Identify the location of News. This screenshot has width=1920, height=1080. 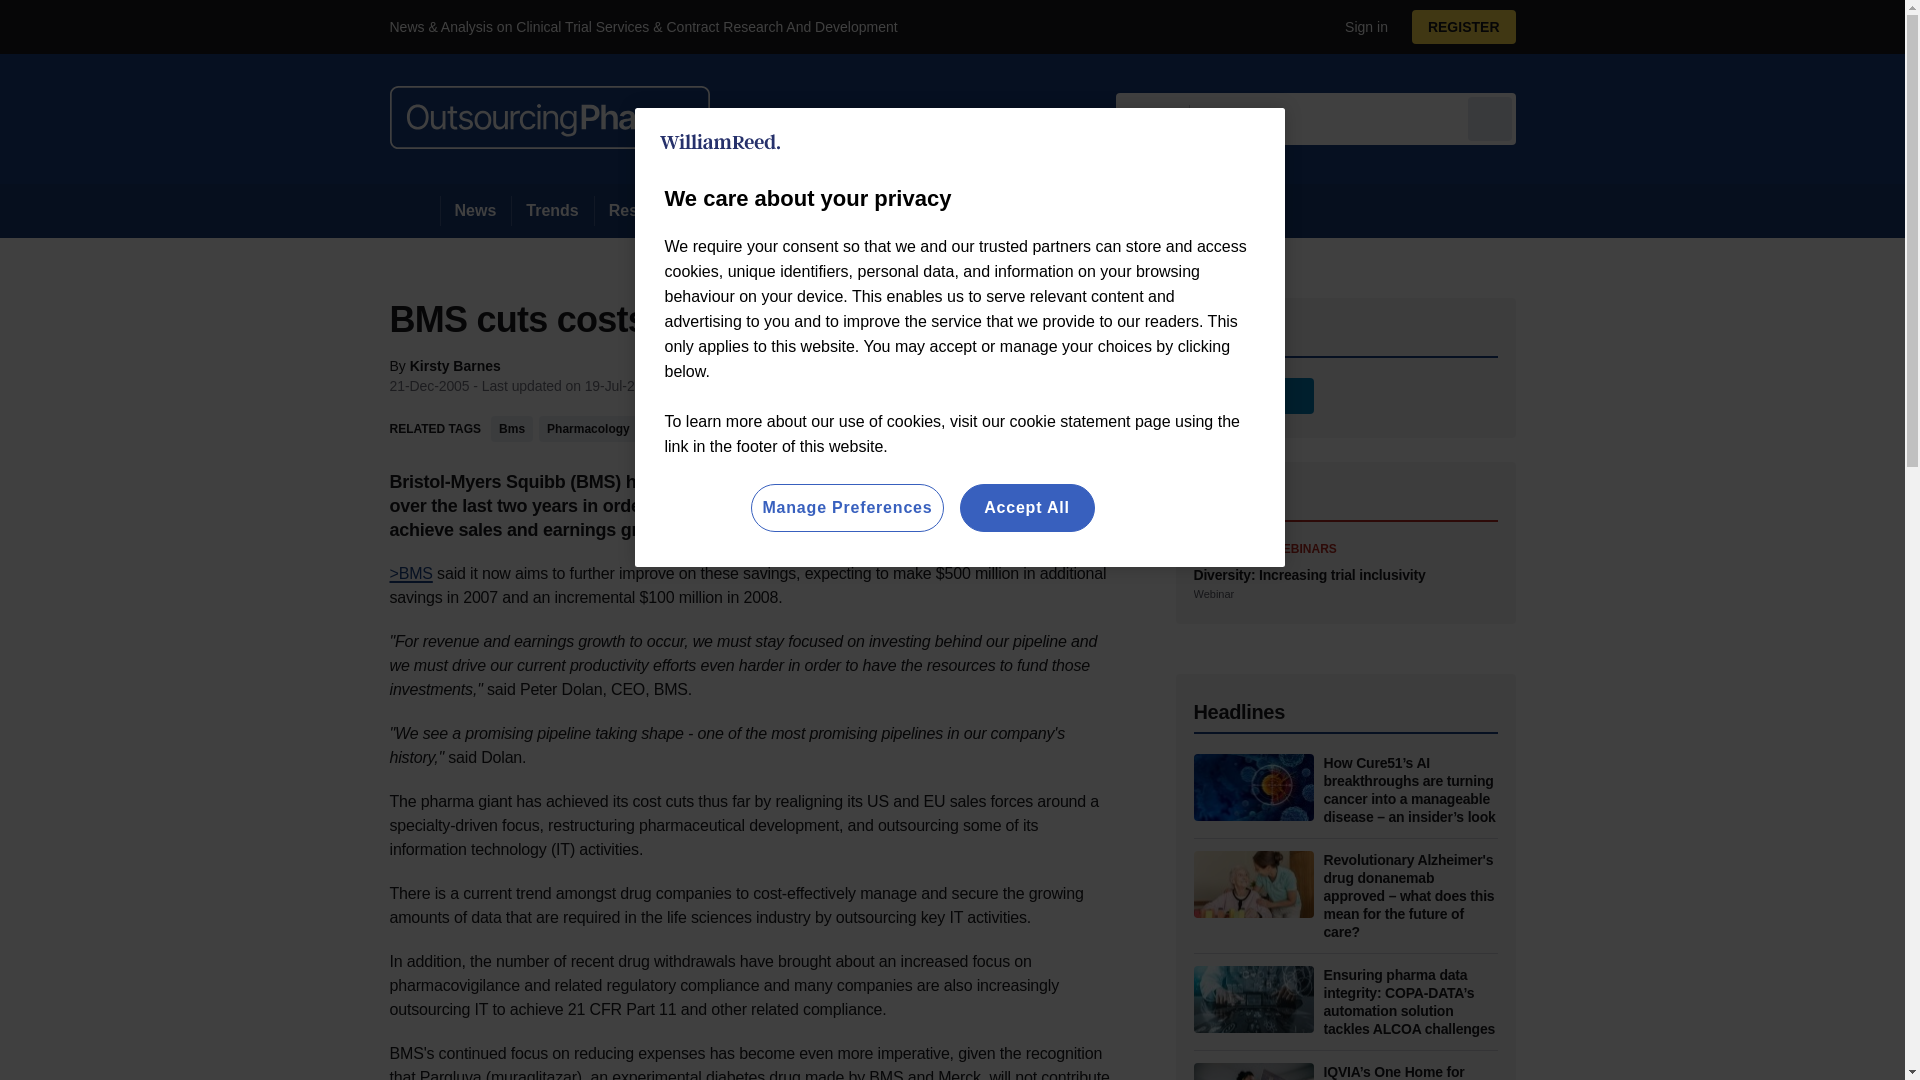
(476, 210).